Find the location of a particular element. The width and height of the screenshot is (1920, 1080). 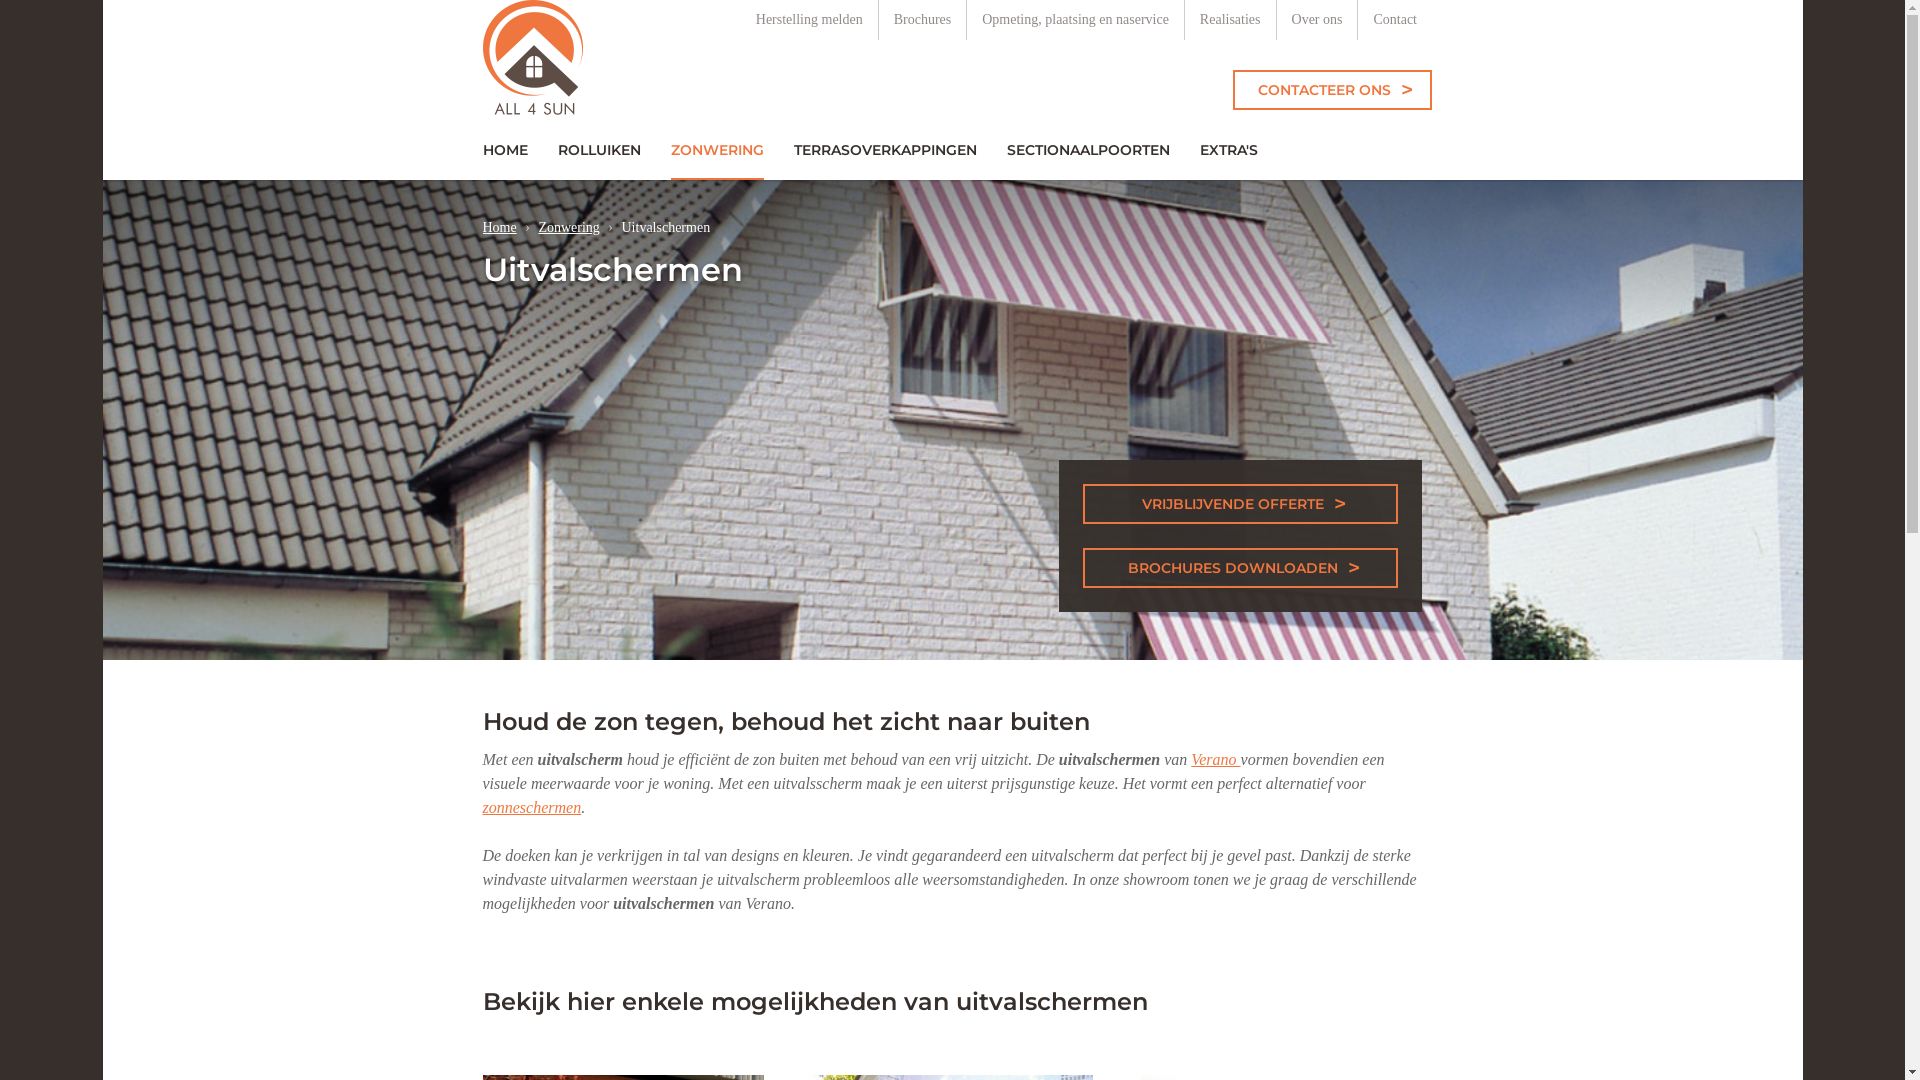

TERRASOVERKAPPINGEN is located at coordinates (884, 150).